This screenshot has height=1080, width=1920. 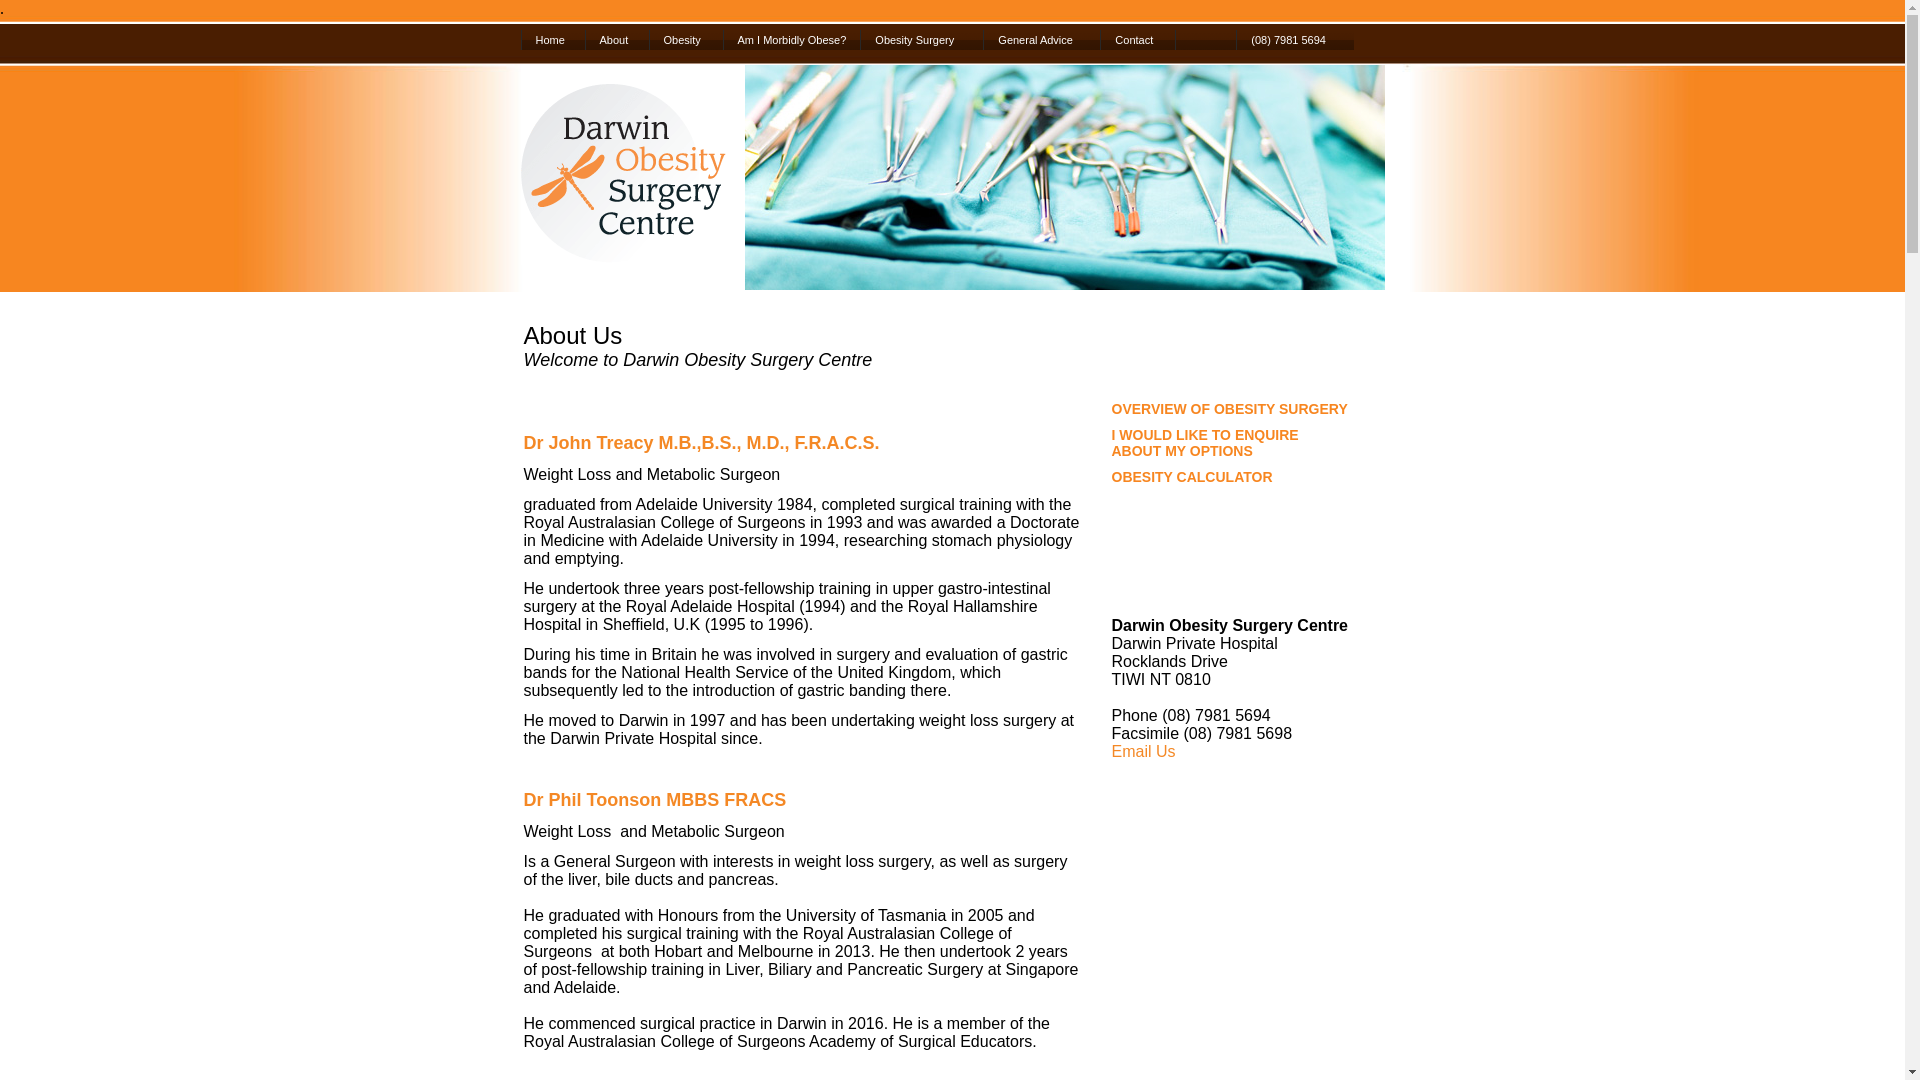 What do you see at coordinates (1144, 752) in the screenshot?
I see `Email Us` at bounding box center [1144, 752].